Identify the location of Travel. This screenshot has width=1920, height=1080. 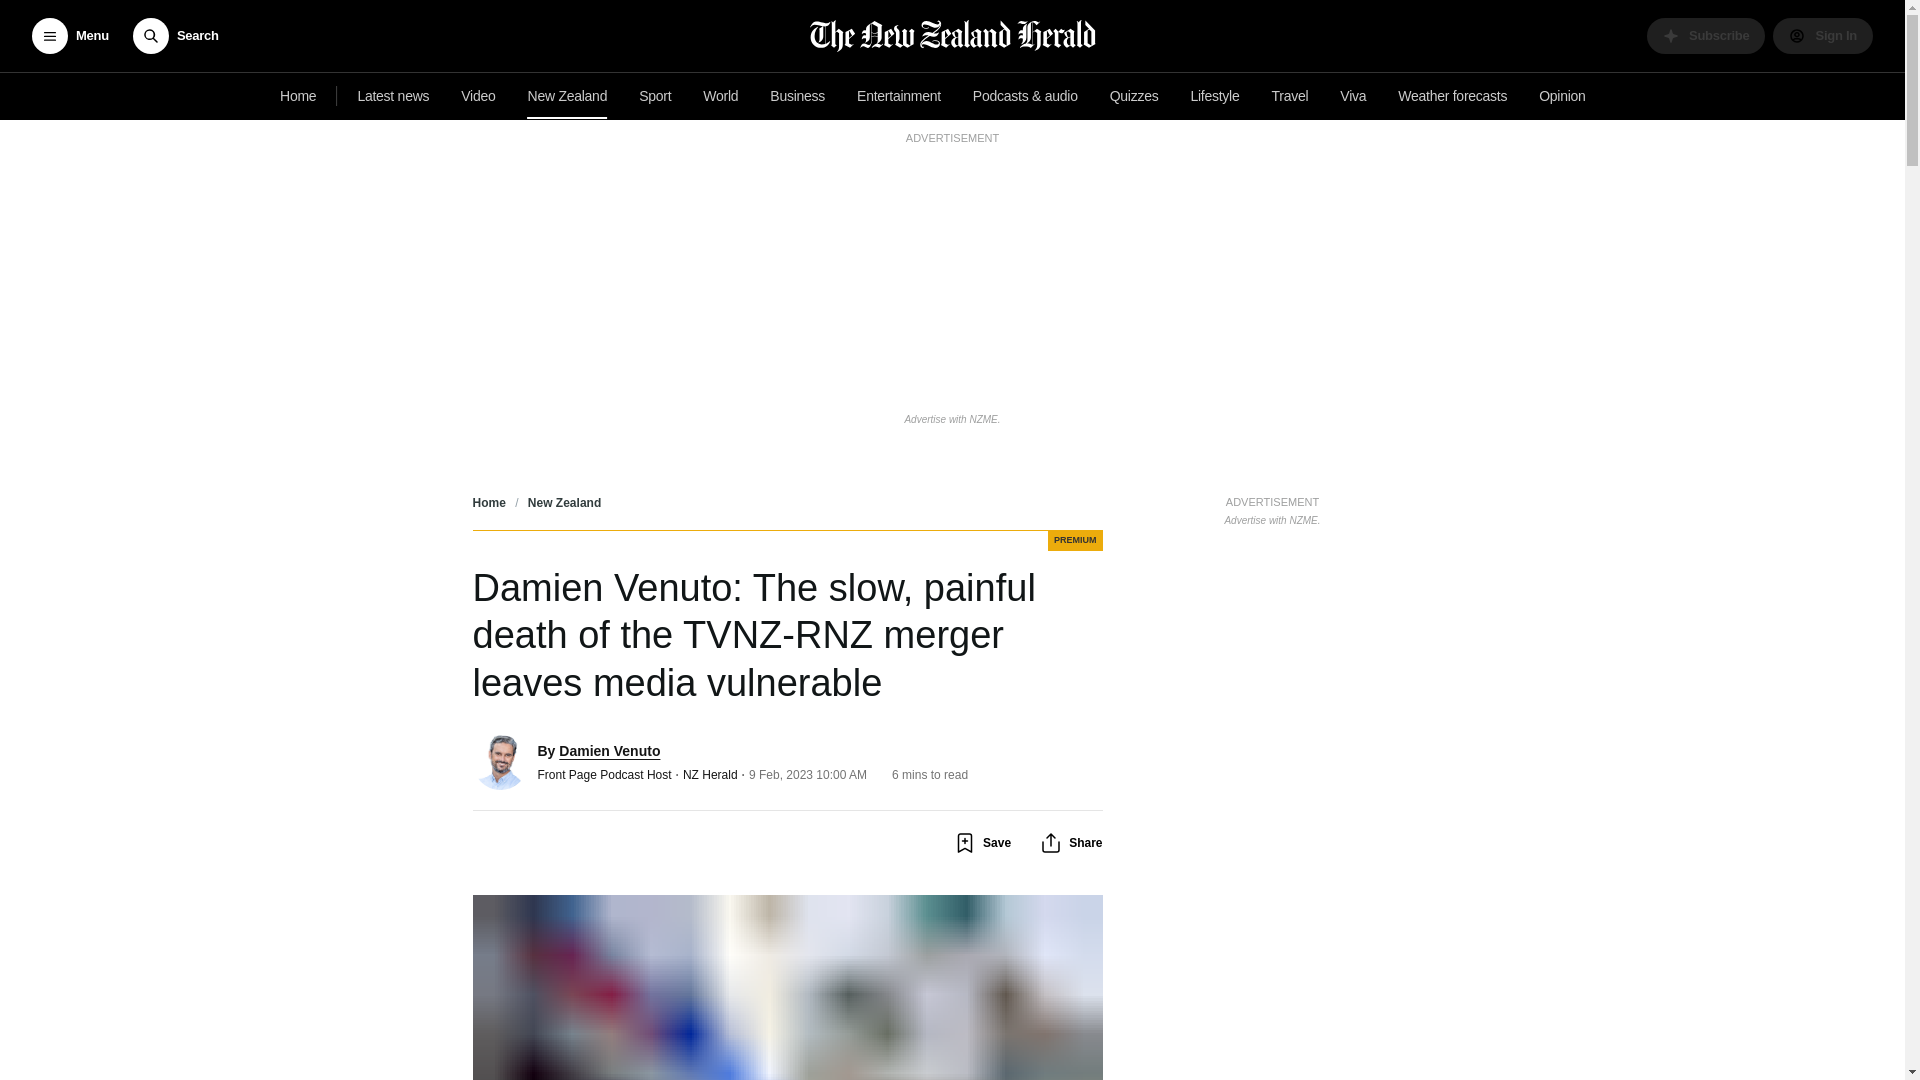
(1290, 96).